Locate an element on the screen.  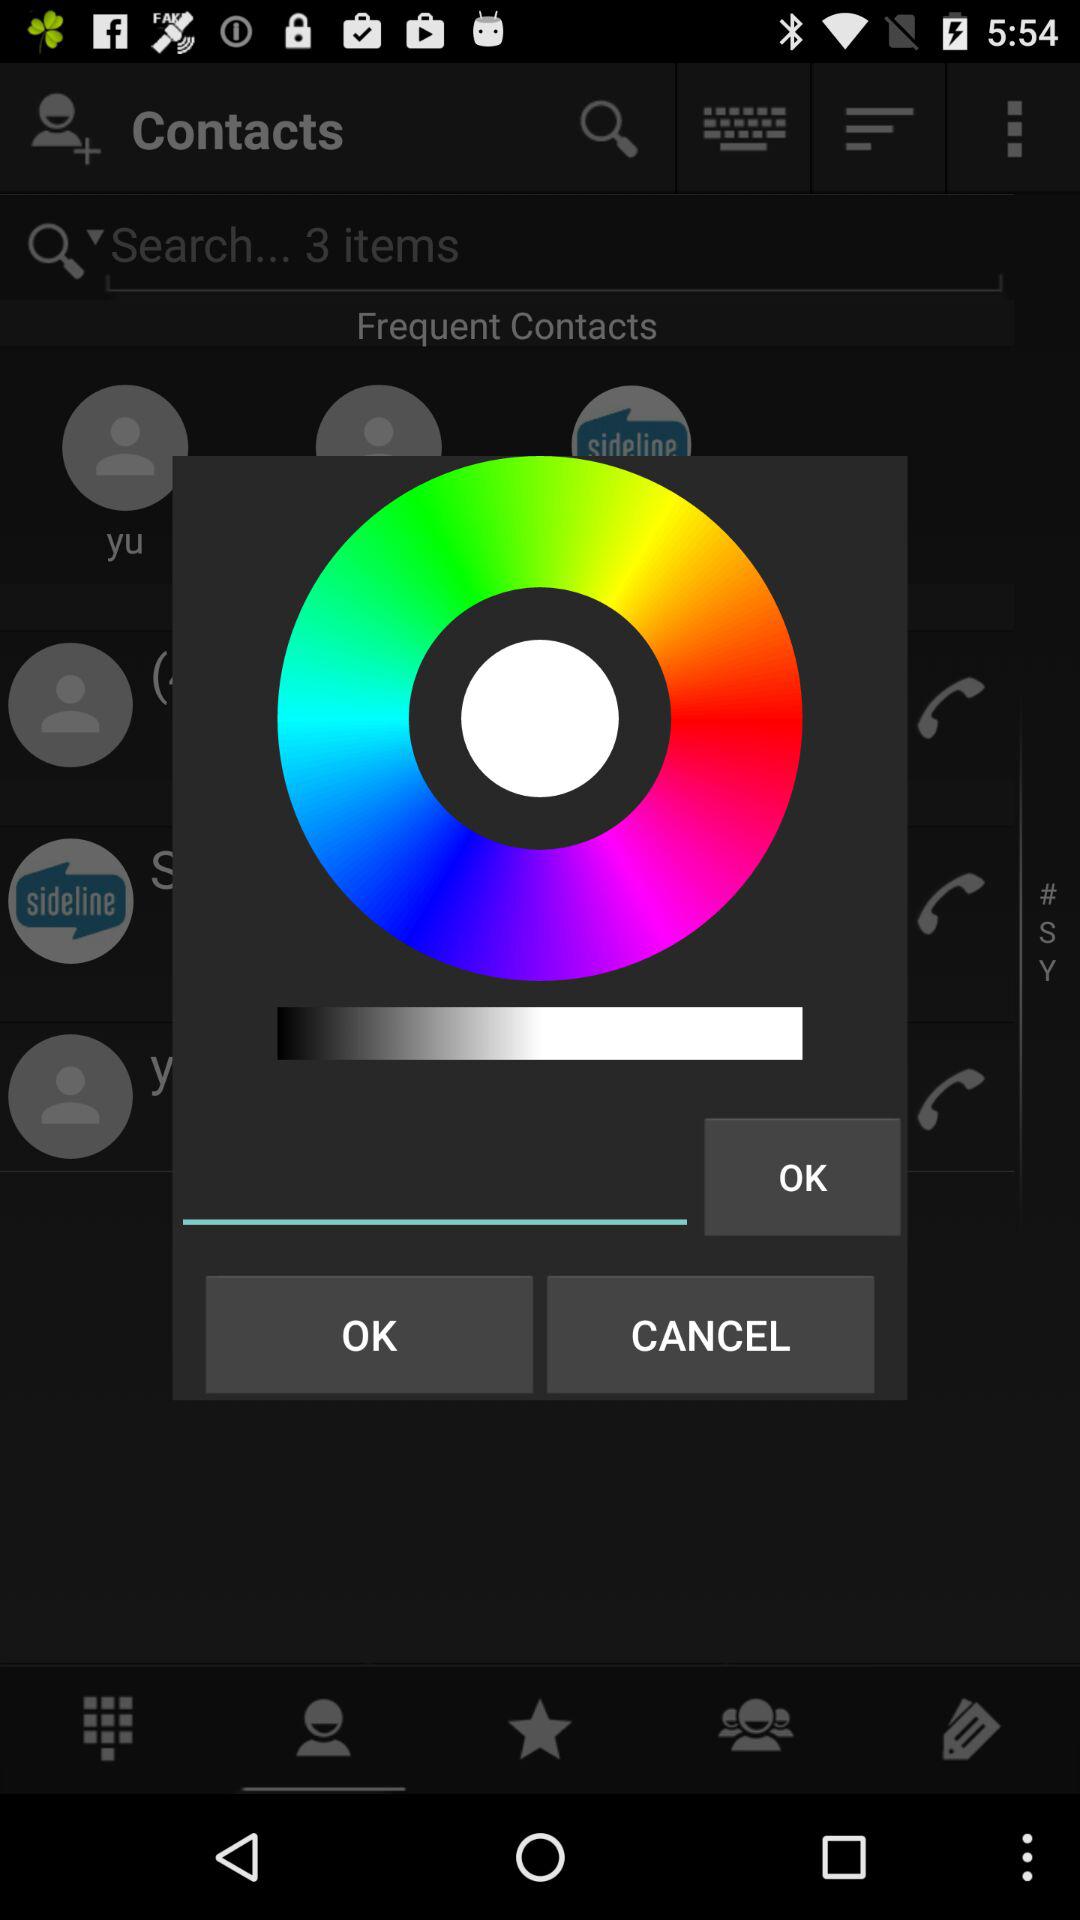
jump until cancel item is located at coordinates (710, 1334).